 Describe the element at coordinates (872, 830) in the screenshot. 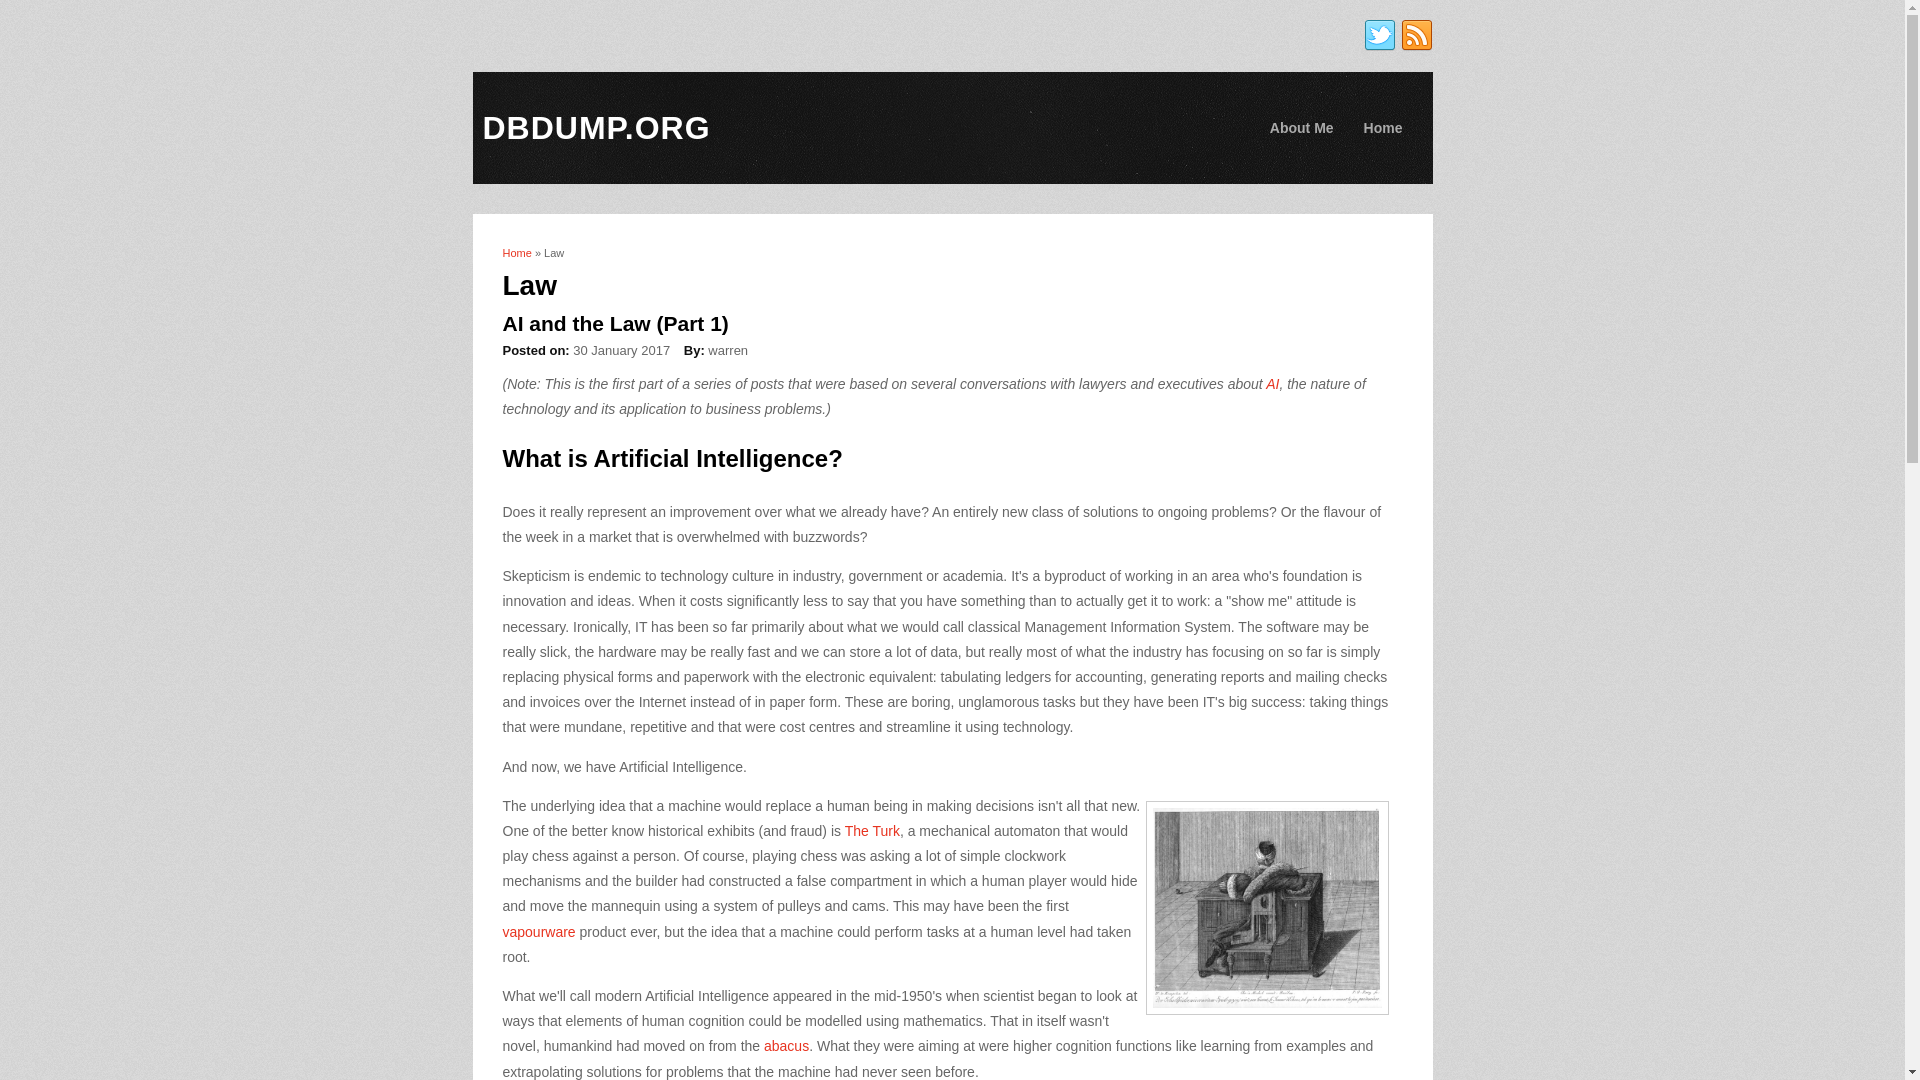

I see `The Turk` at that location.